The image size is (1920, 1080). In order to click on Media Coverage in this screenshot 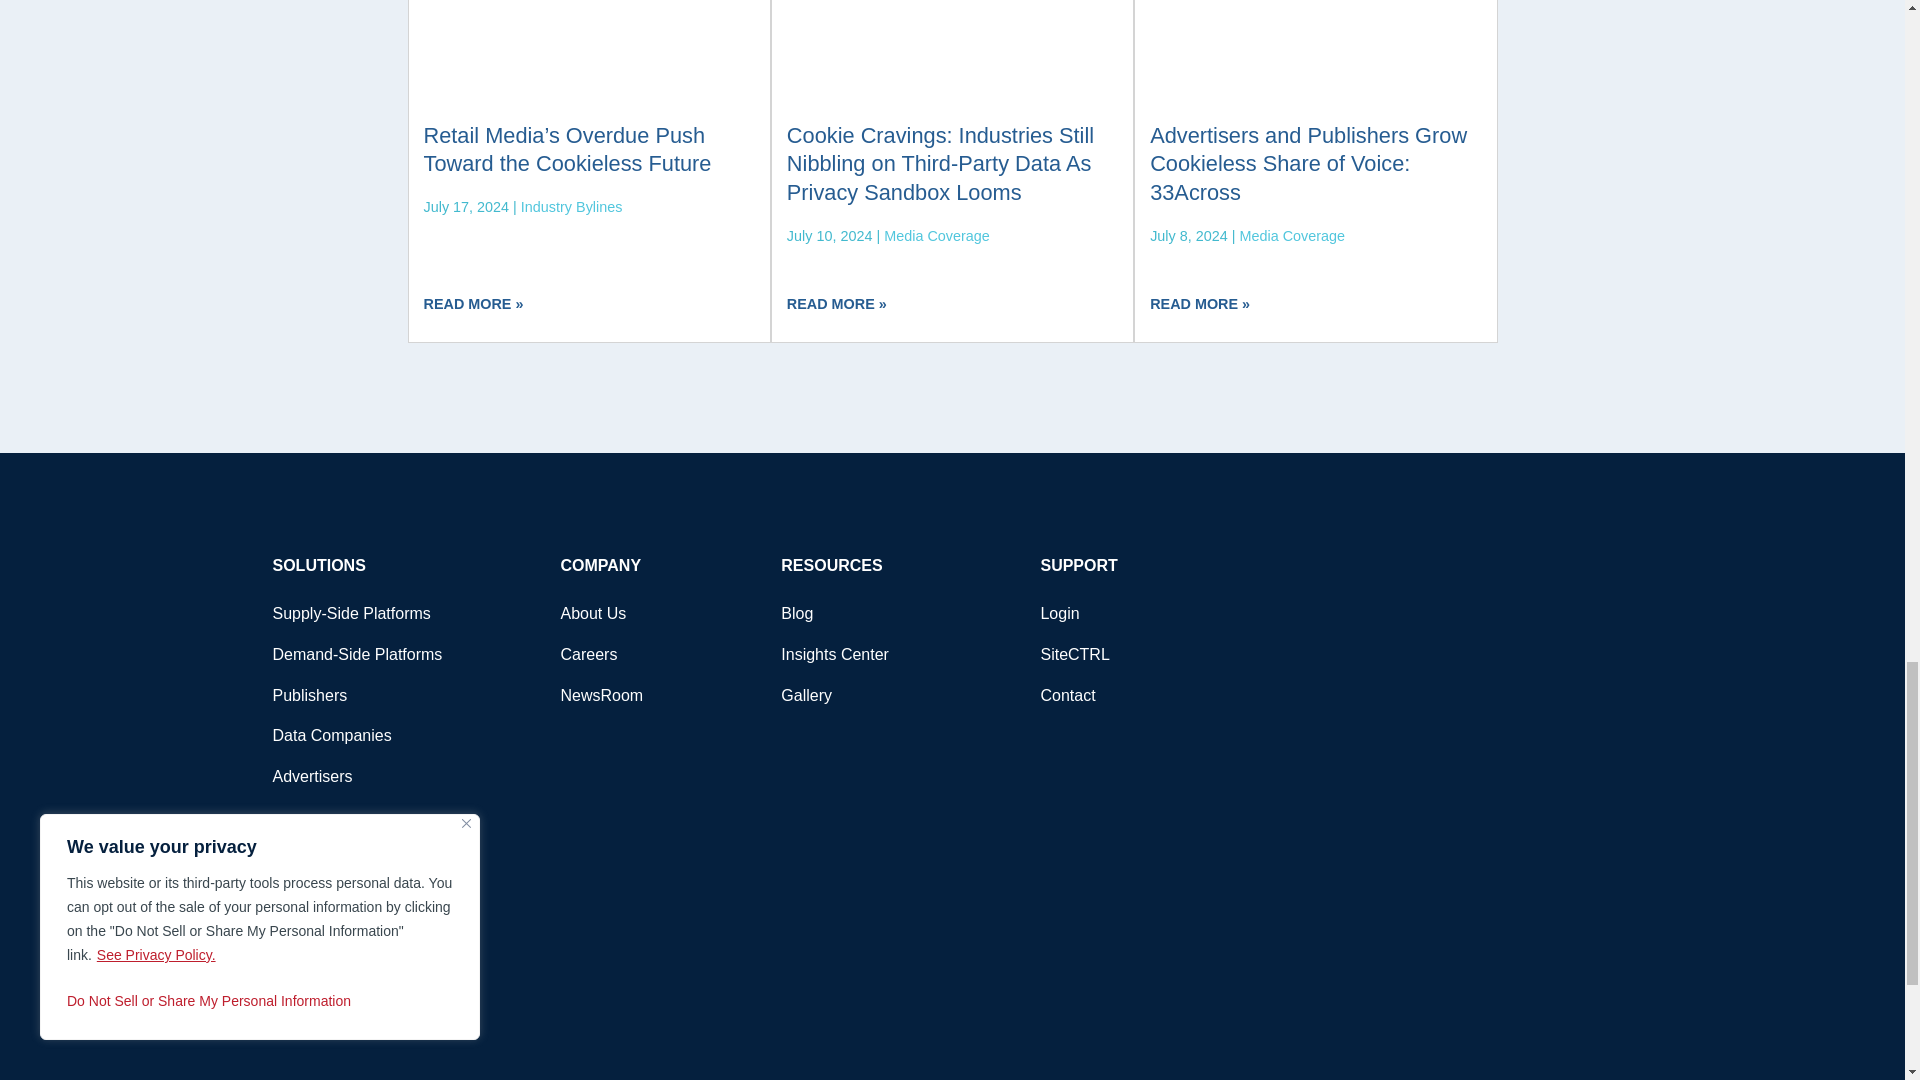, I will do `click(936, 236)`.